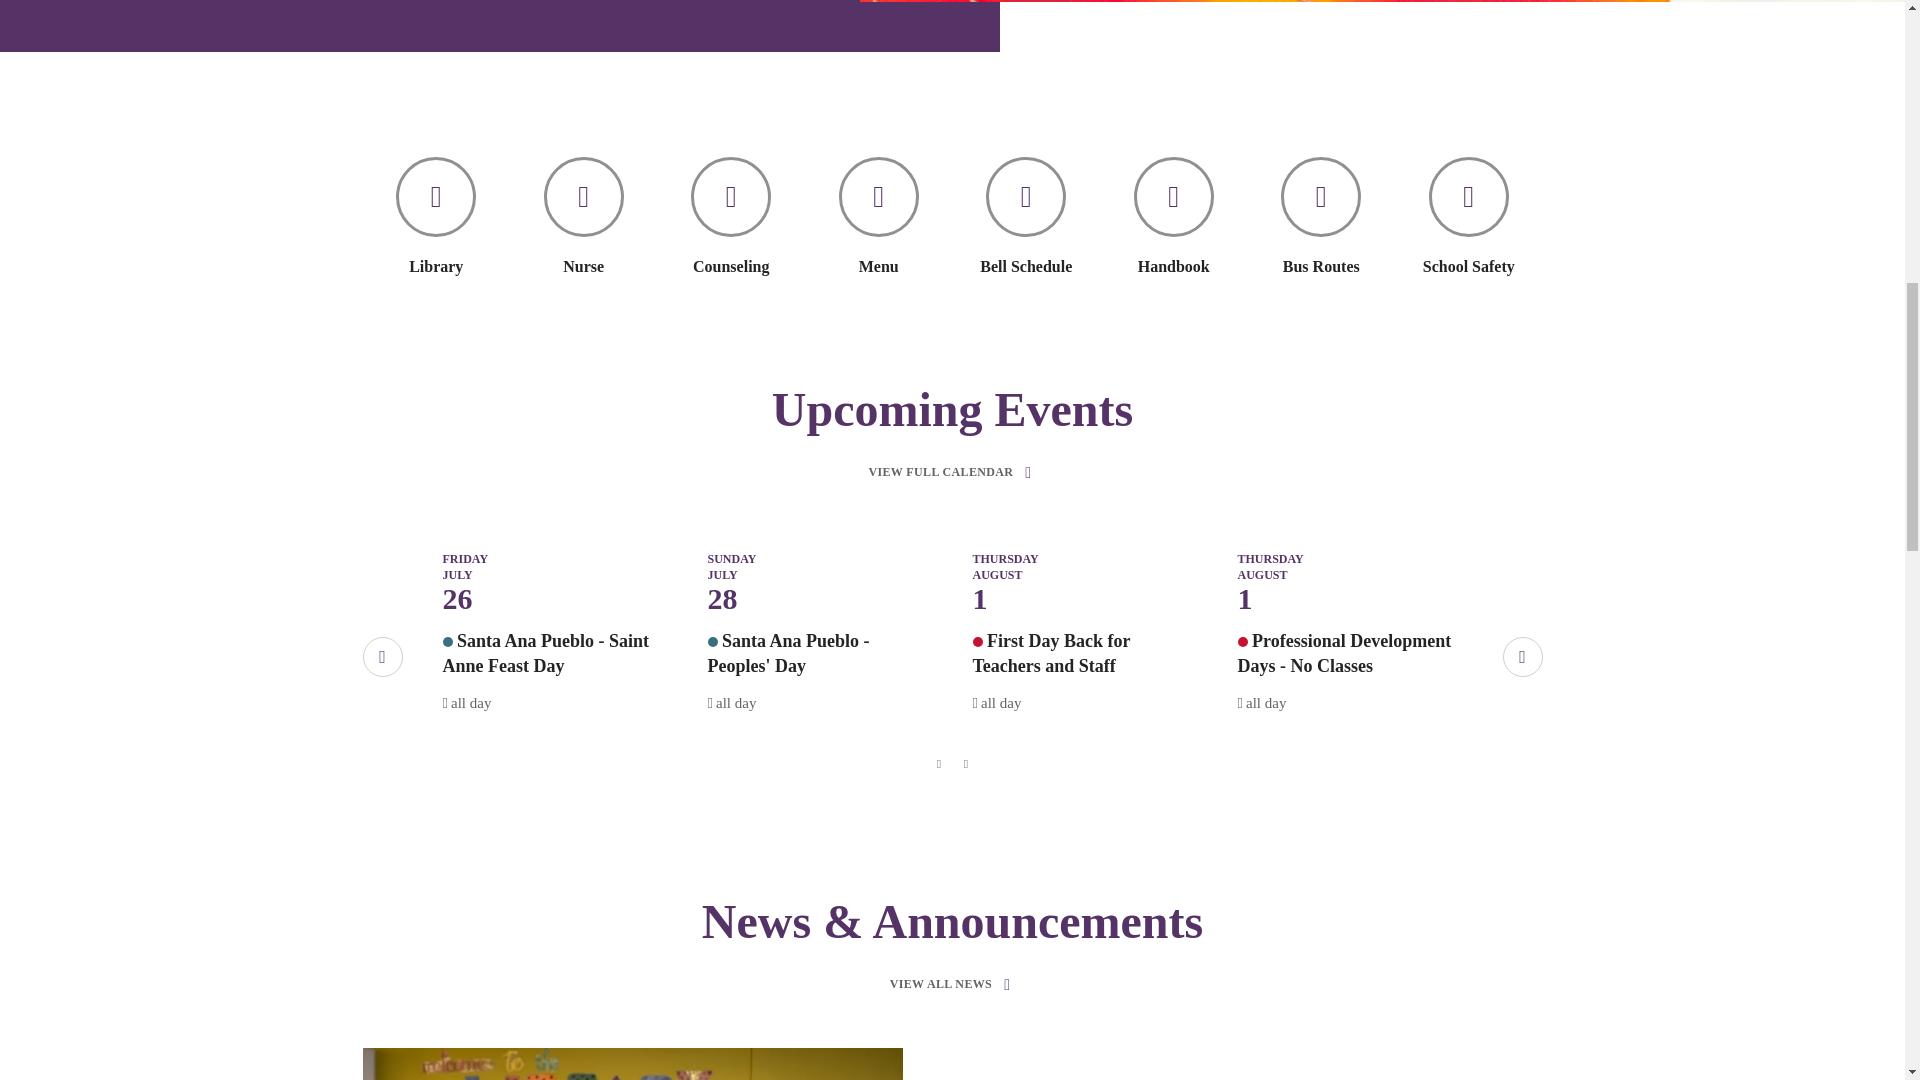  What do you see at coordinates (1243, 642) in the screenshot?
I see `APS SY 2024-2025 District Calendar` at bounding box center [1243, 642].